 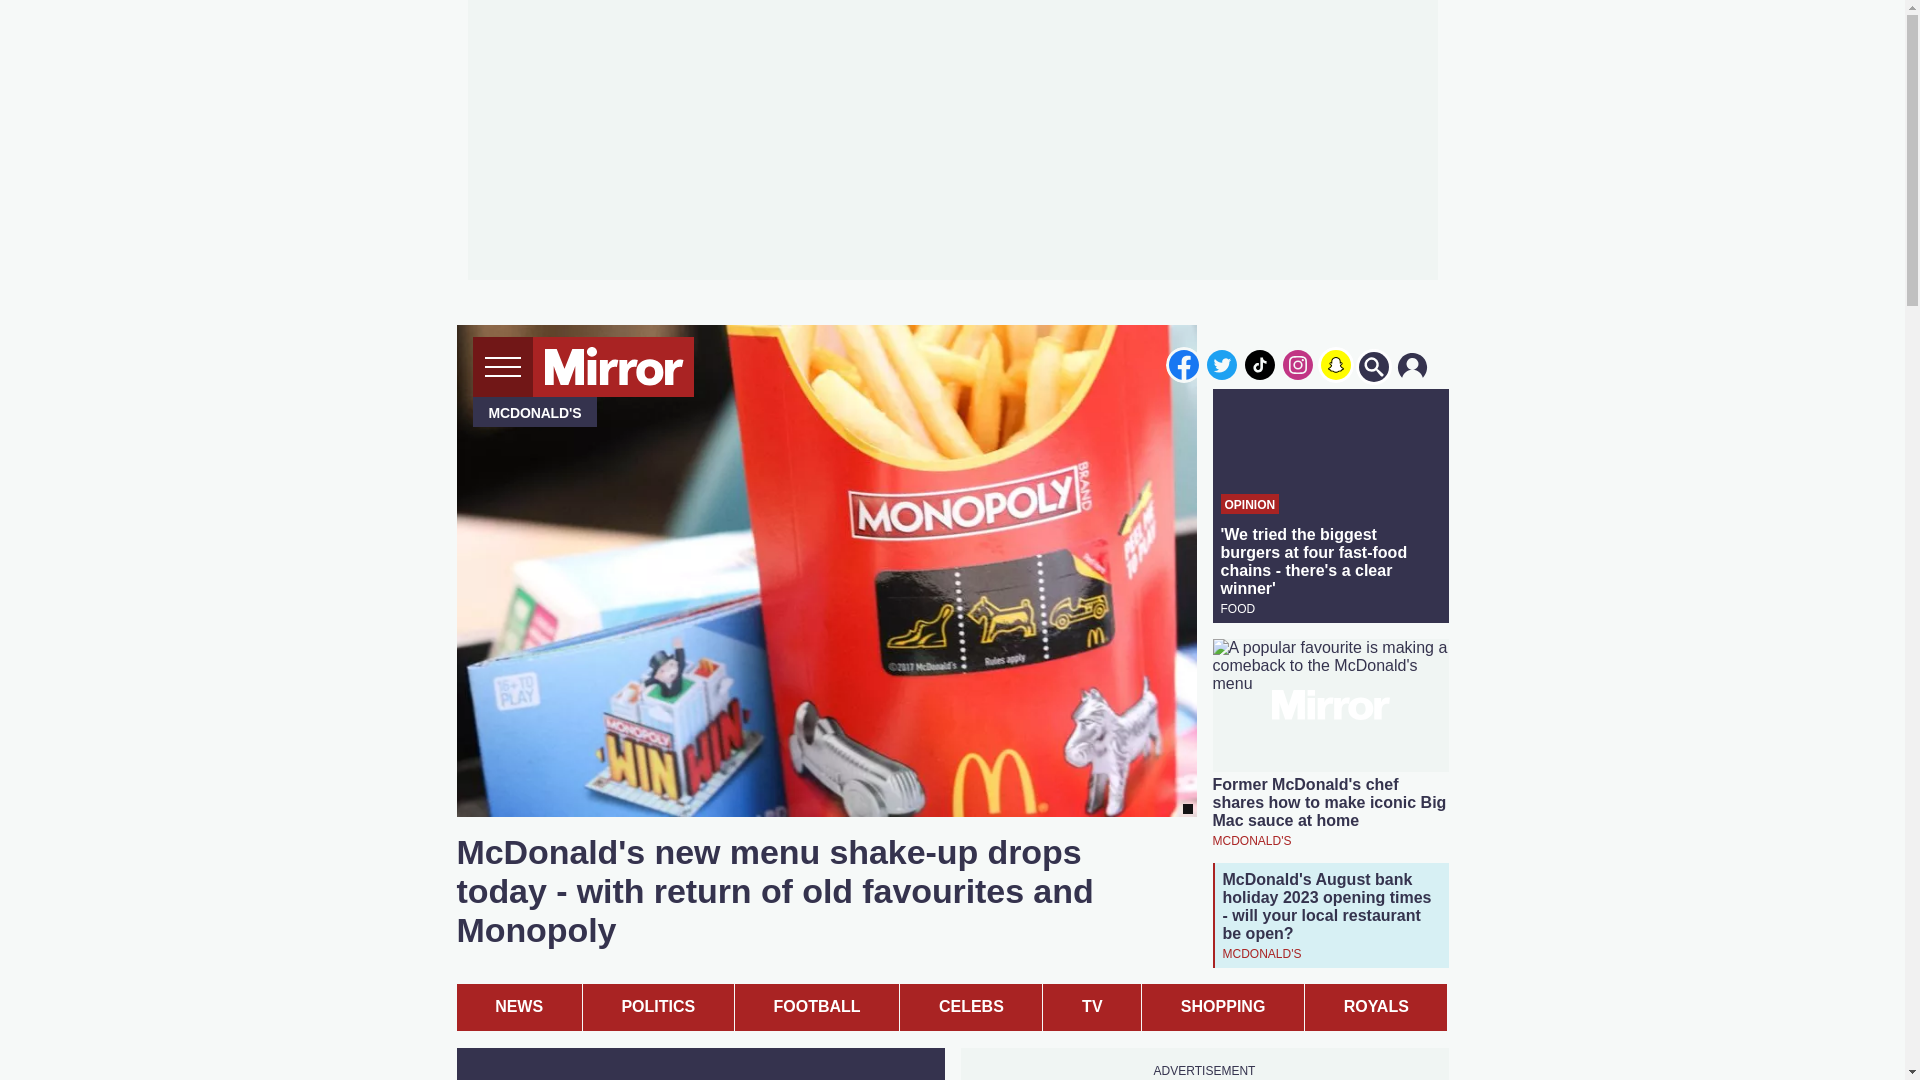 I want to click on instagram, so click(x=1298, y=364).